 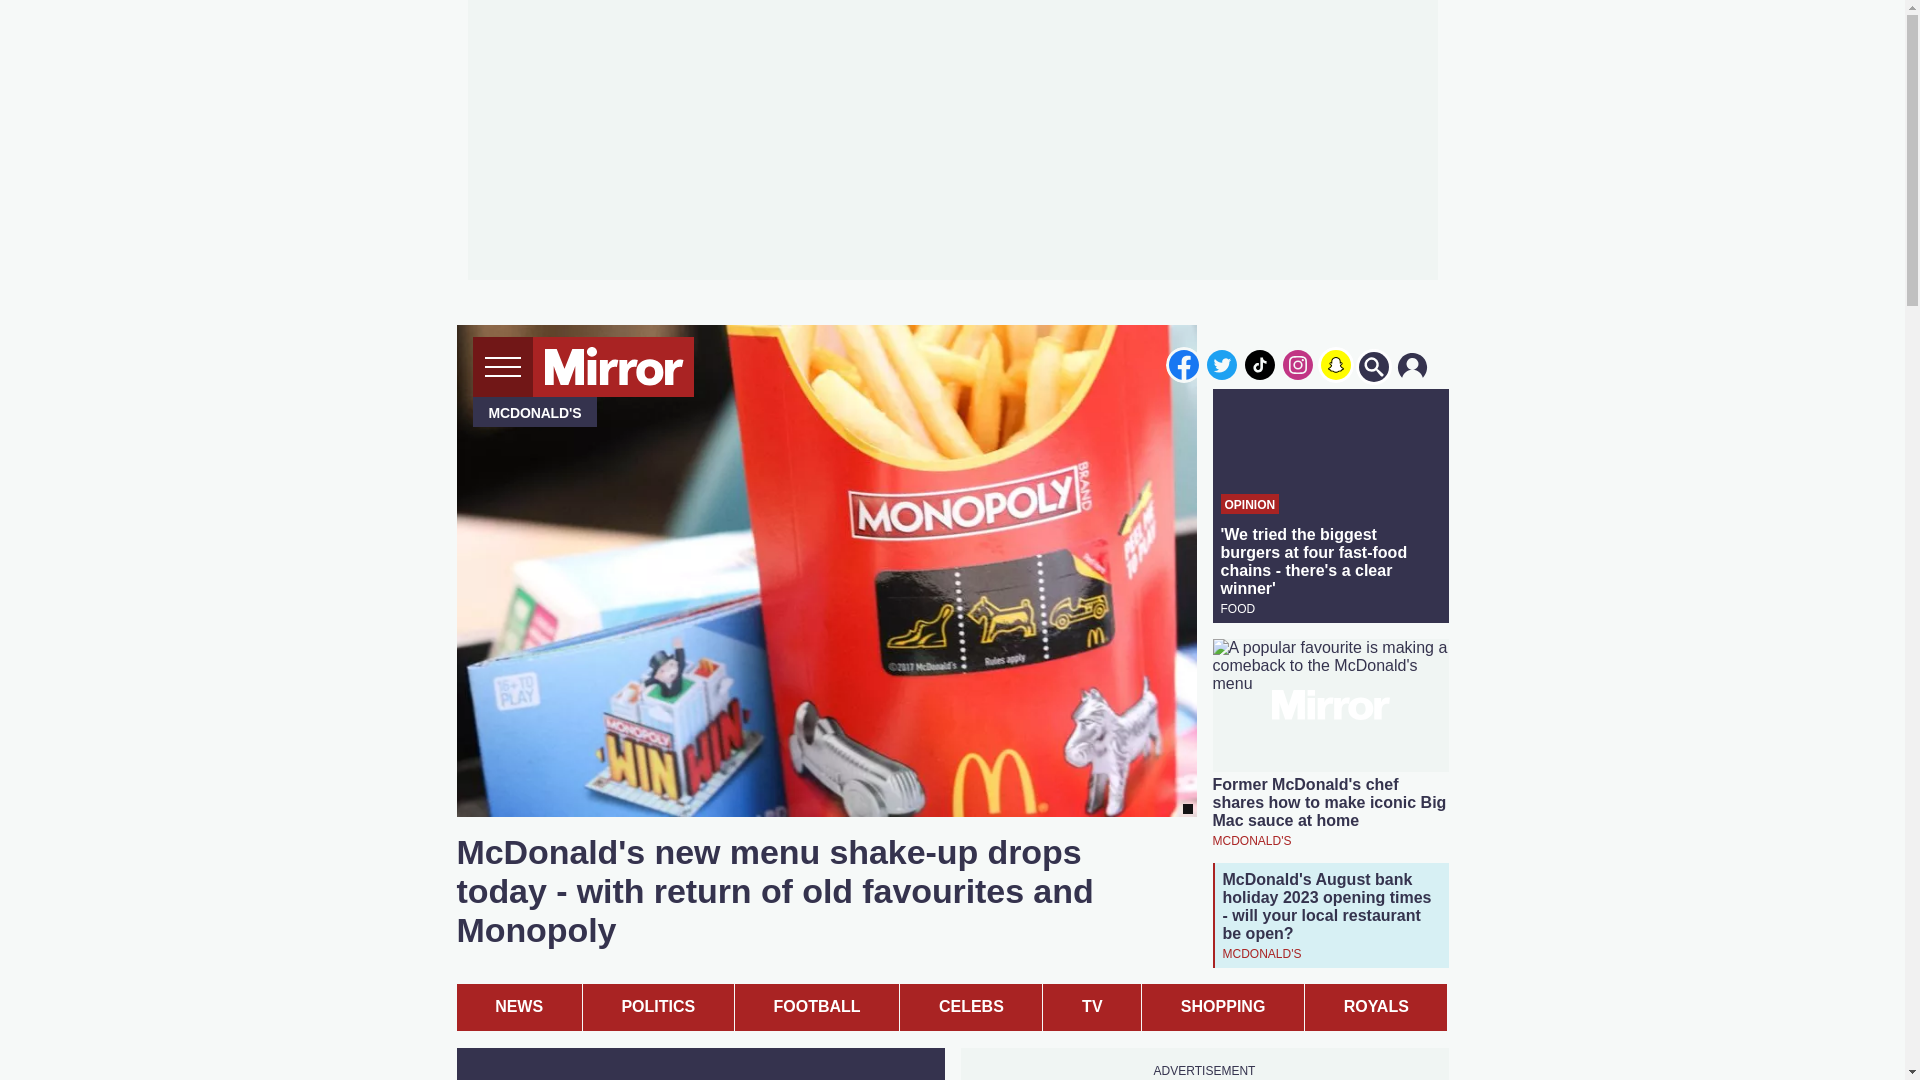 I want to click on instagram, so click(x=1298, y=364).